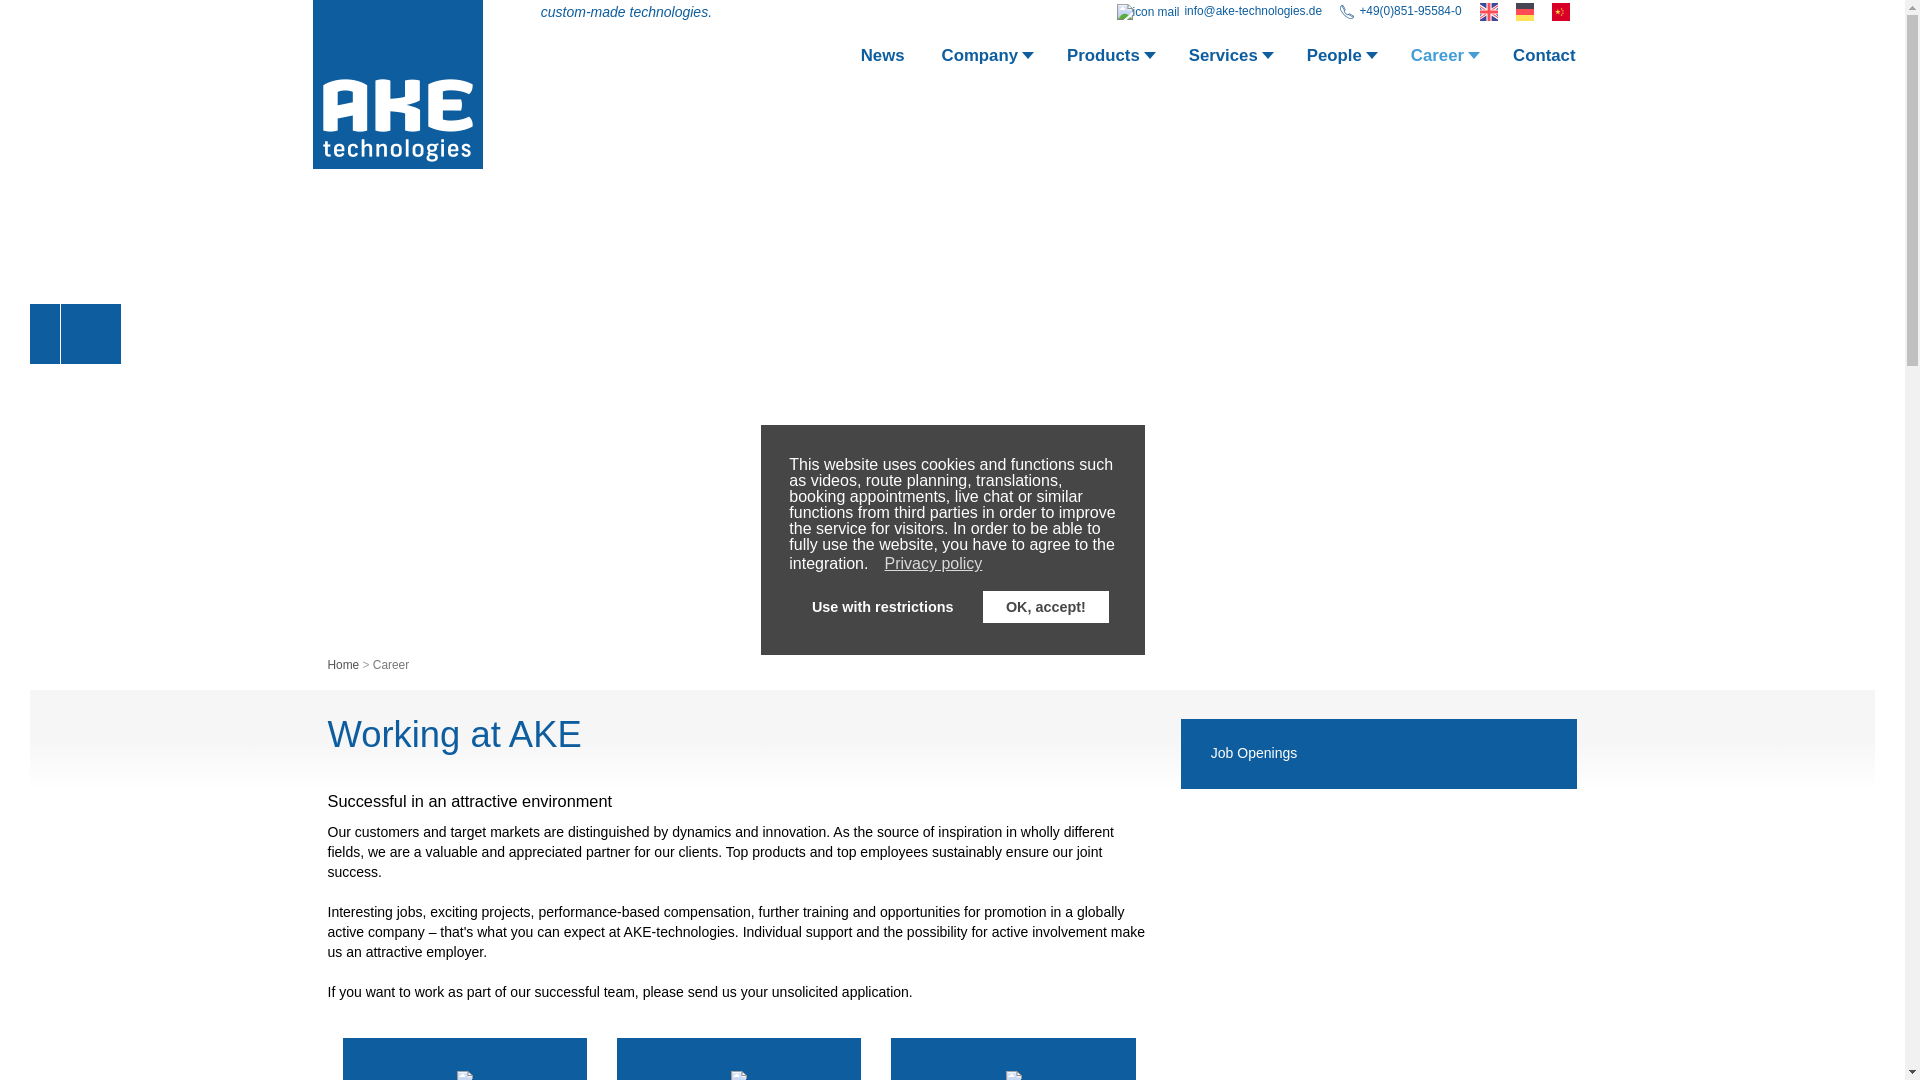 This screenshot has height=1080, width=1920. What do you see at coordinates (986, 62) in the screenshot?
I see `Company` at bounding box center [986, 62].